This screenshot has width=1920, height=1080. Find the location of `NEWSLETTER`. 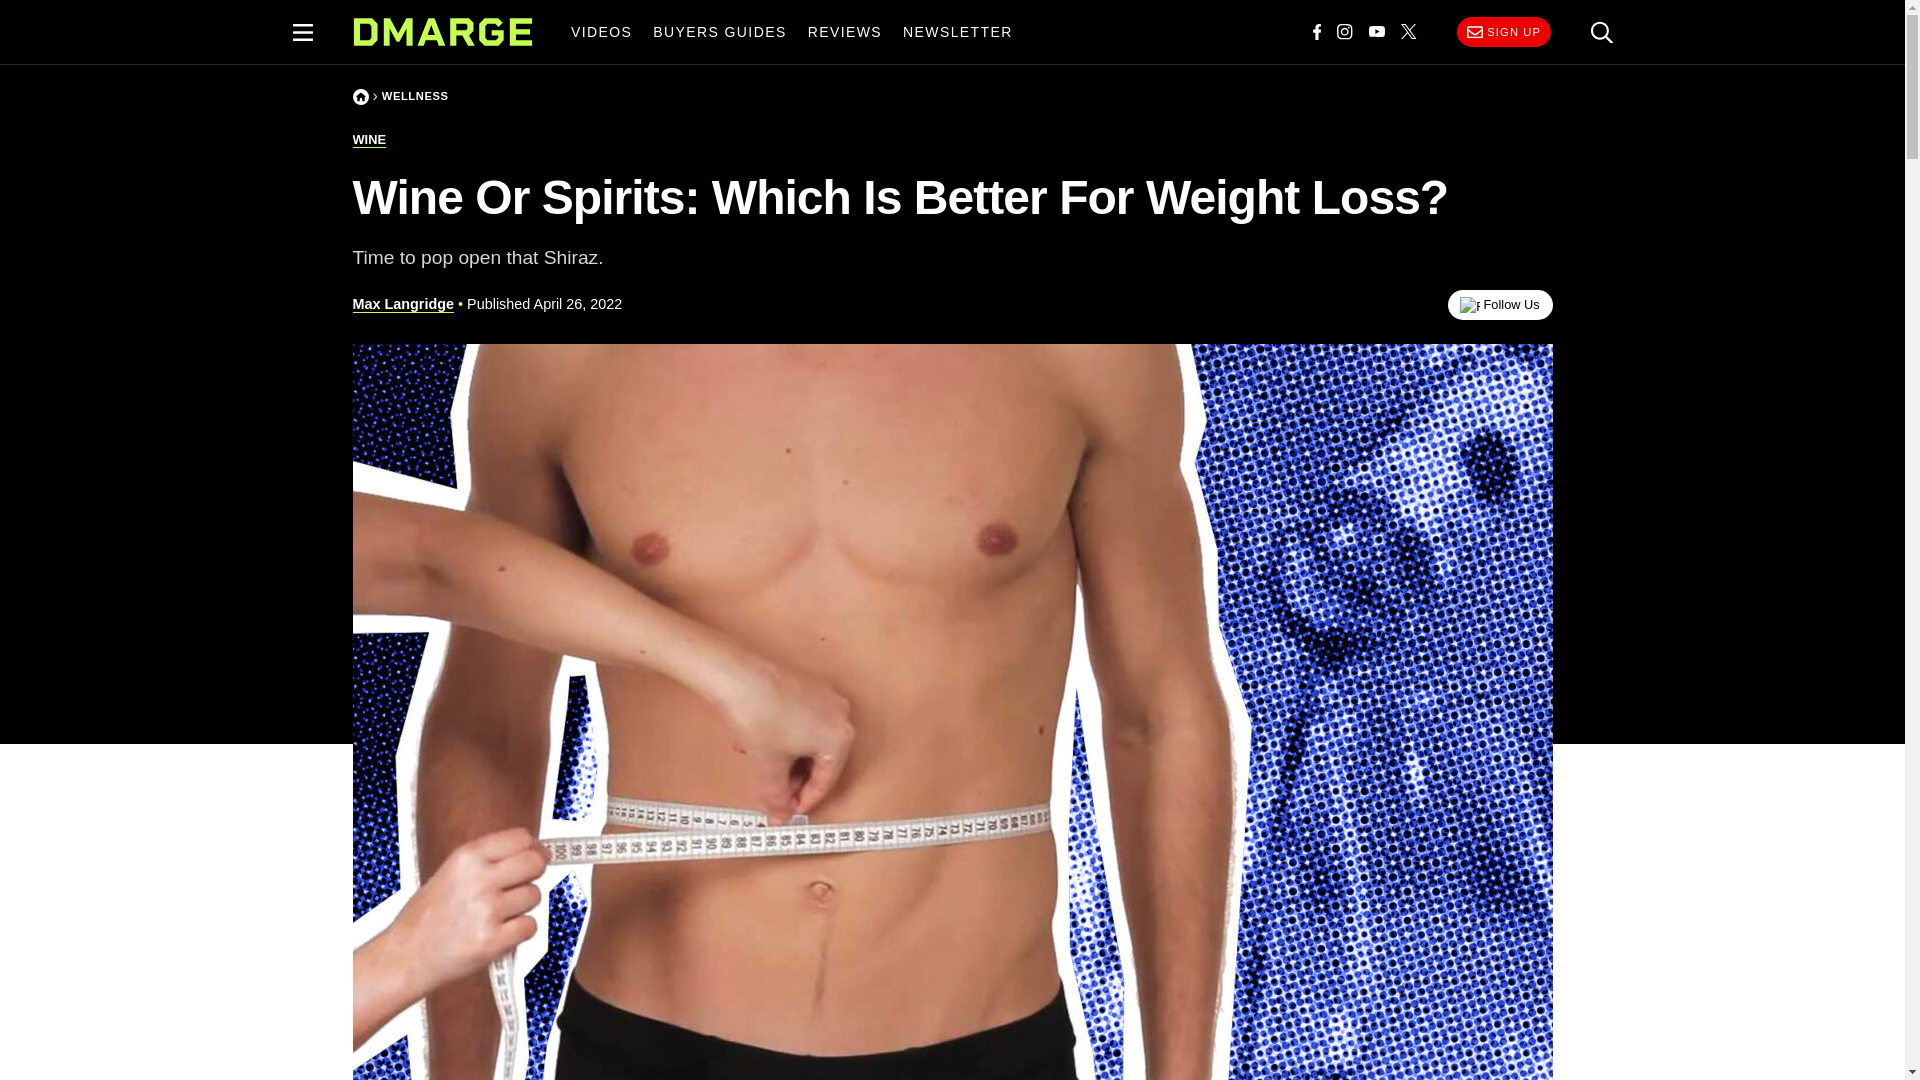

NEWSLETTER is located at coordinates (958, 32).